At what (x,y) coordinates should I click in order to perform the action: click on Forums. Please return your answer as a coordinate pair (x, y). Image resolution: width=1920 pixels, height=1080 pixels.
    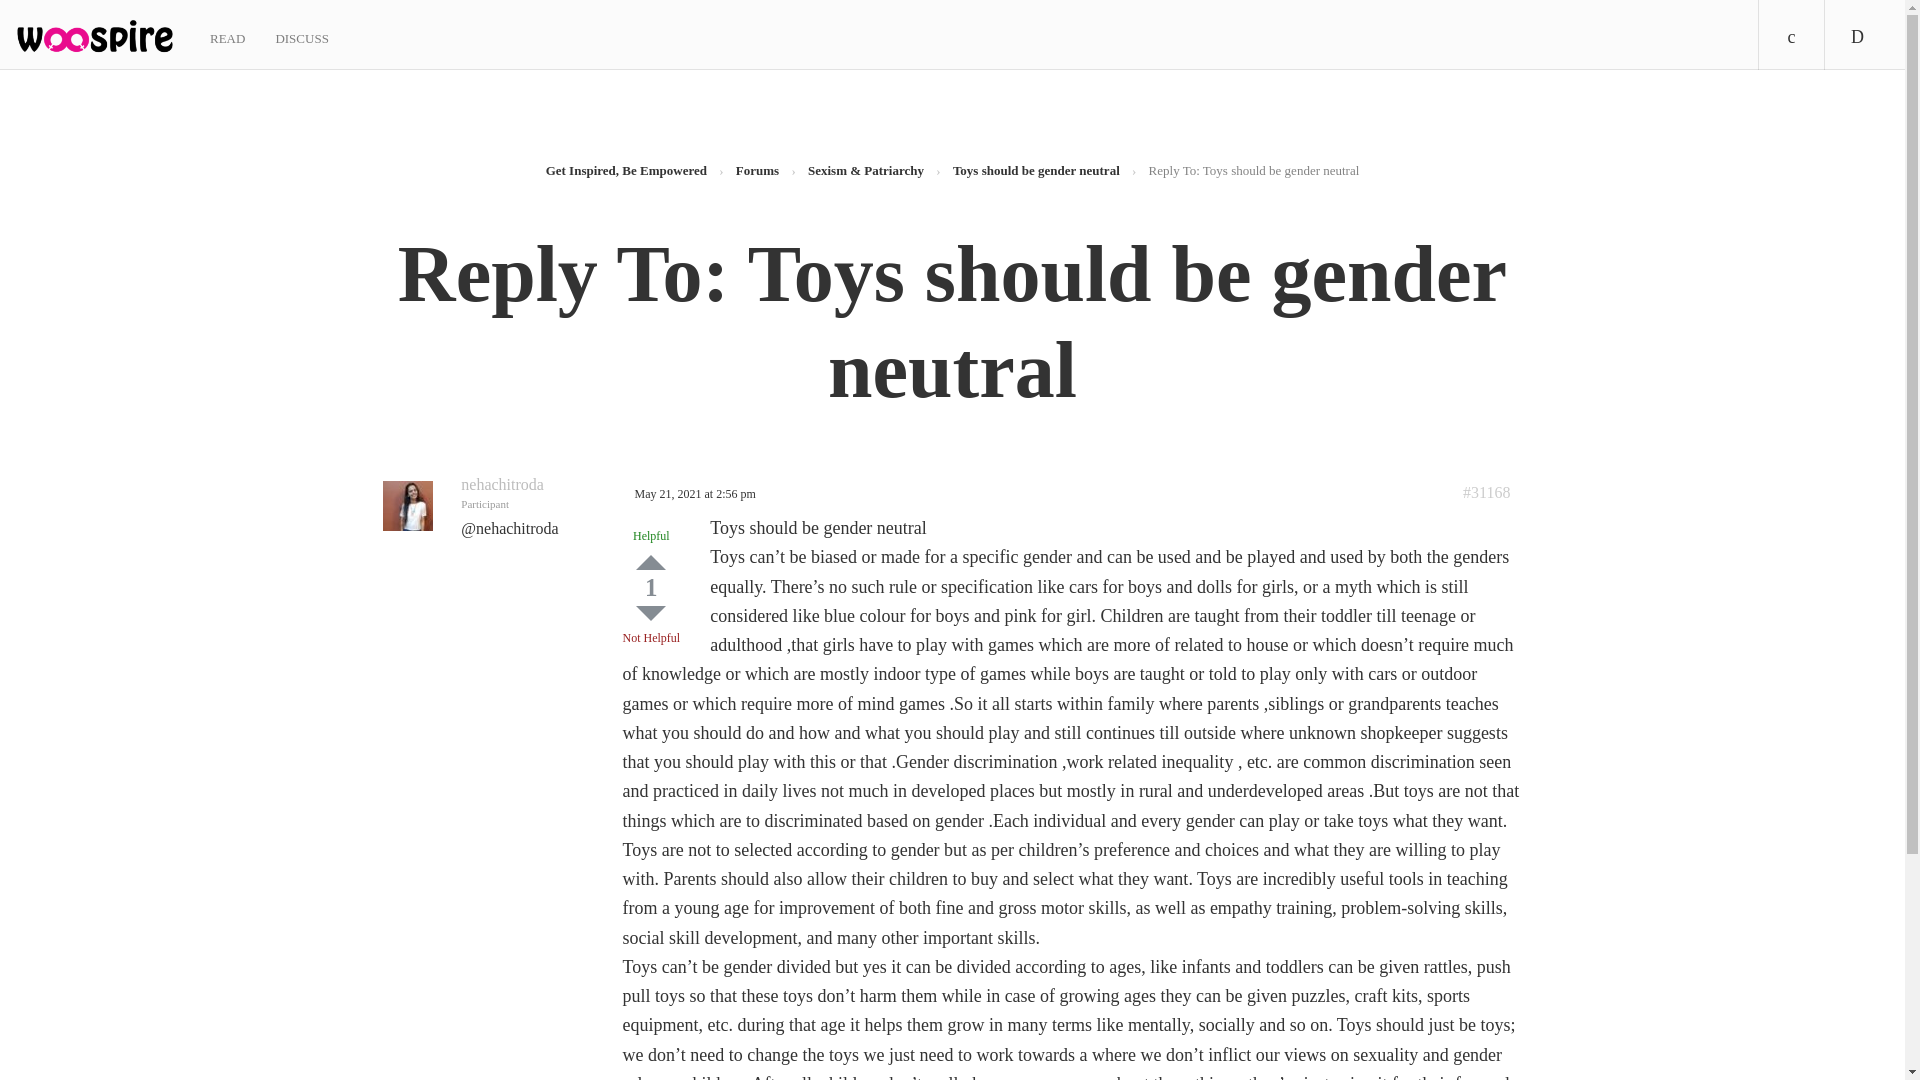
    Looking at the image, I should click on (757, 170).